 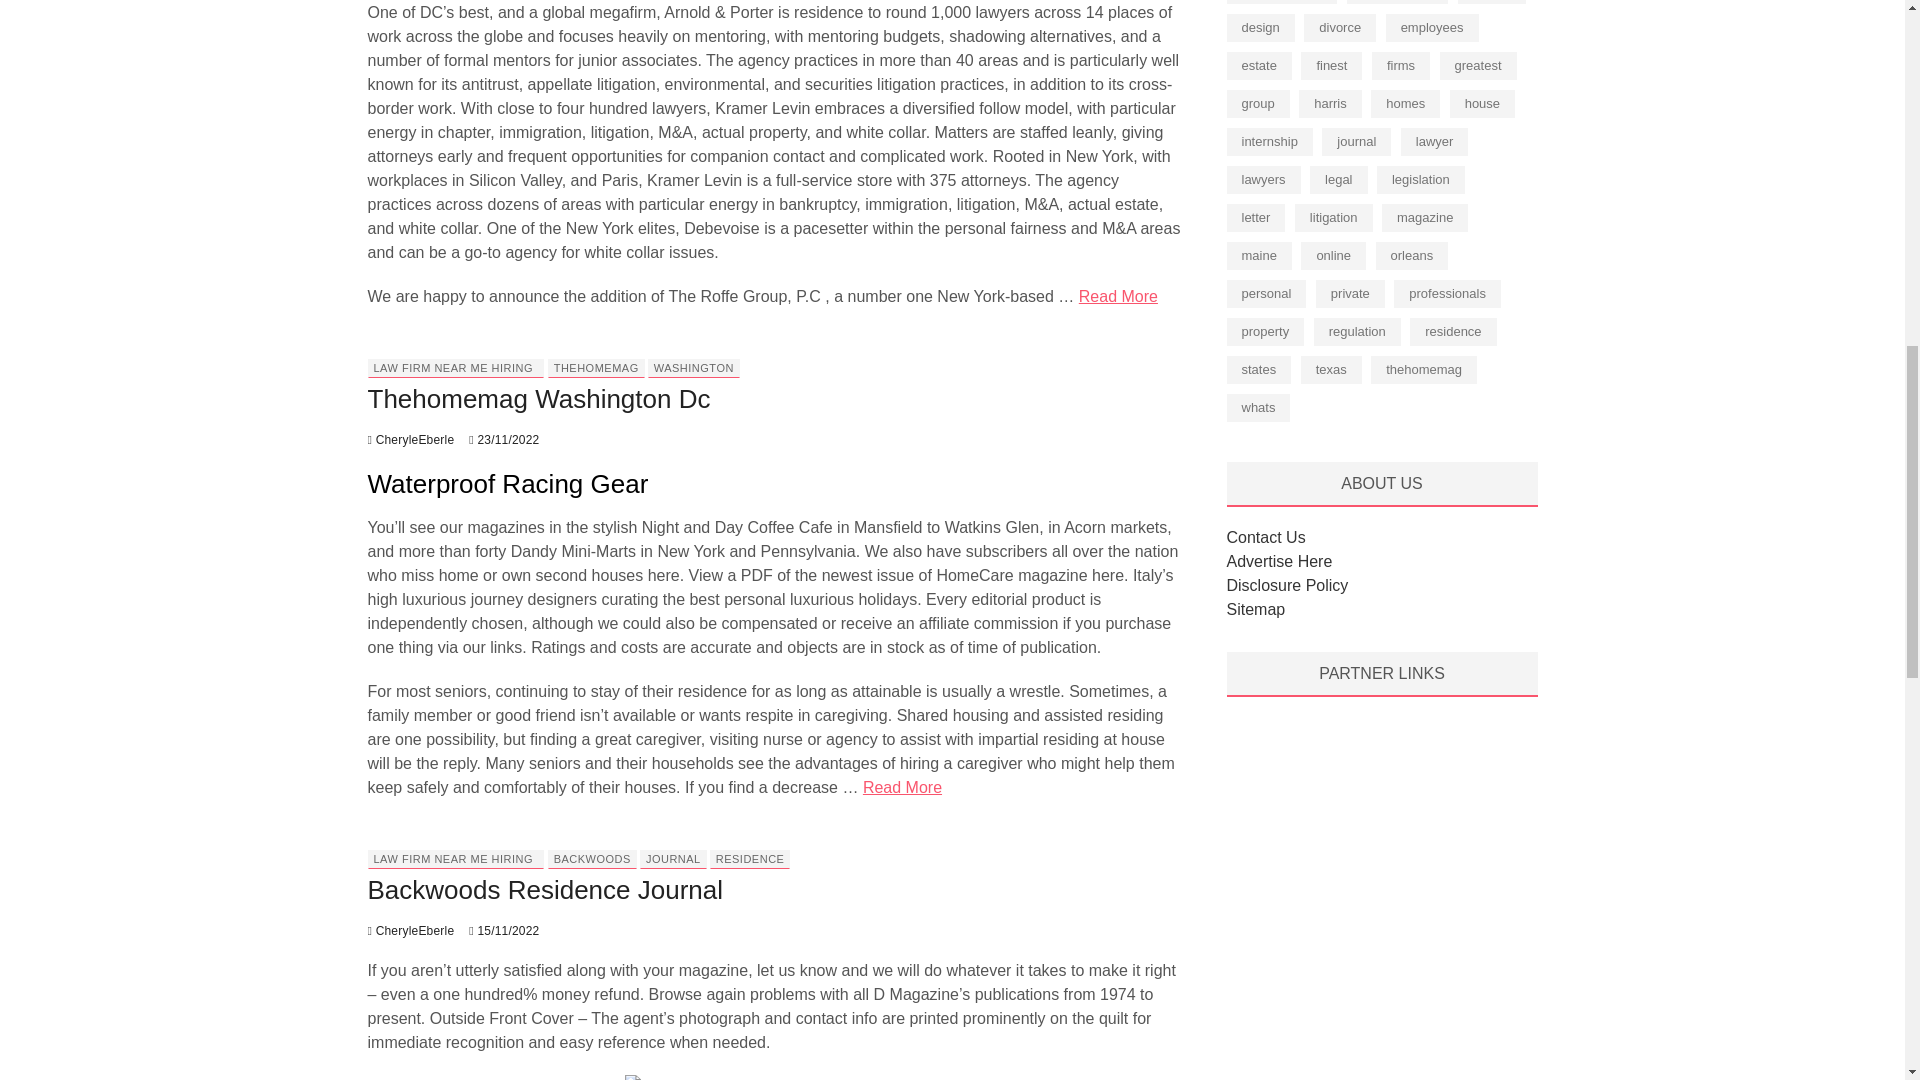 What do you see at coordinates (539, 398) in the screenshot?
I see `Thehomemag Washington Dc` at bounding box center [539, 398].